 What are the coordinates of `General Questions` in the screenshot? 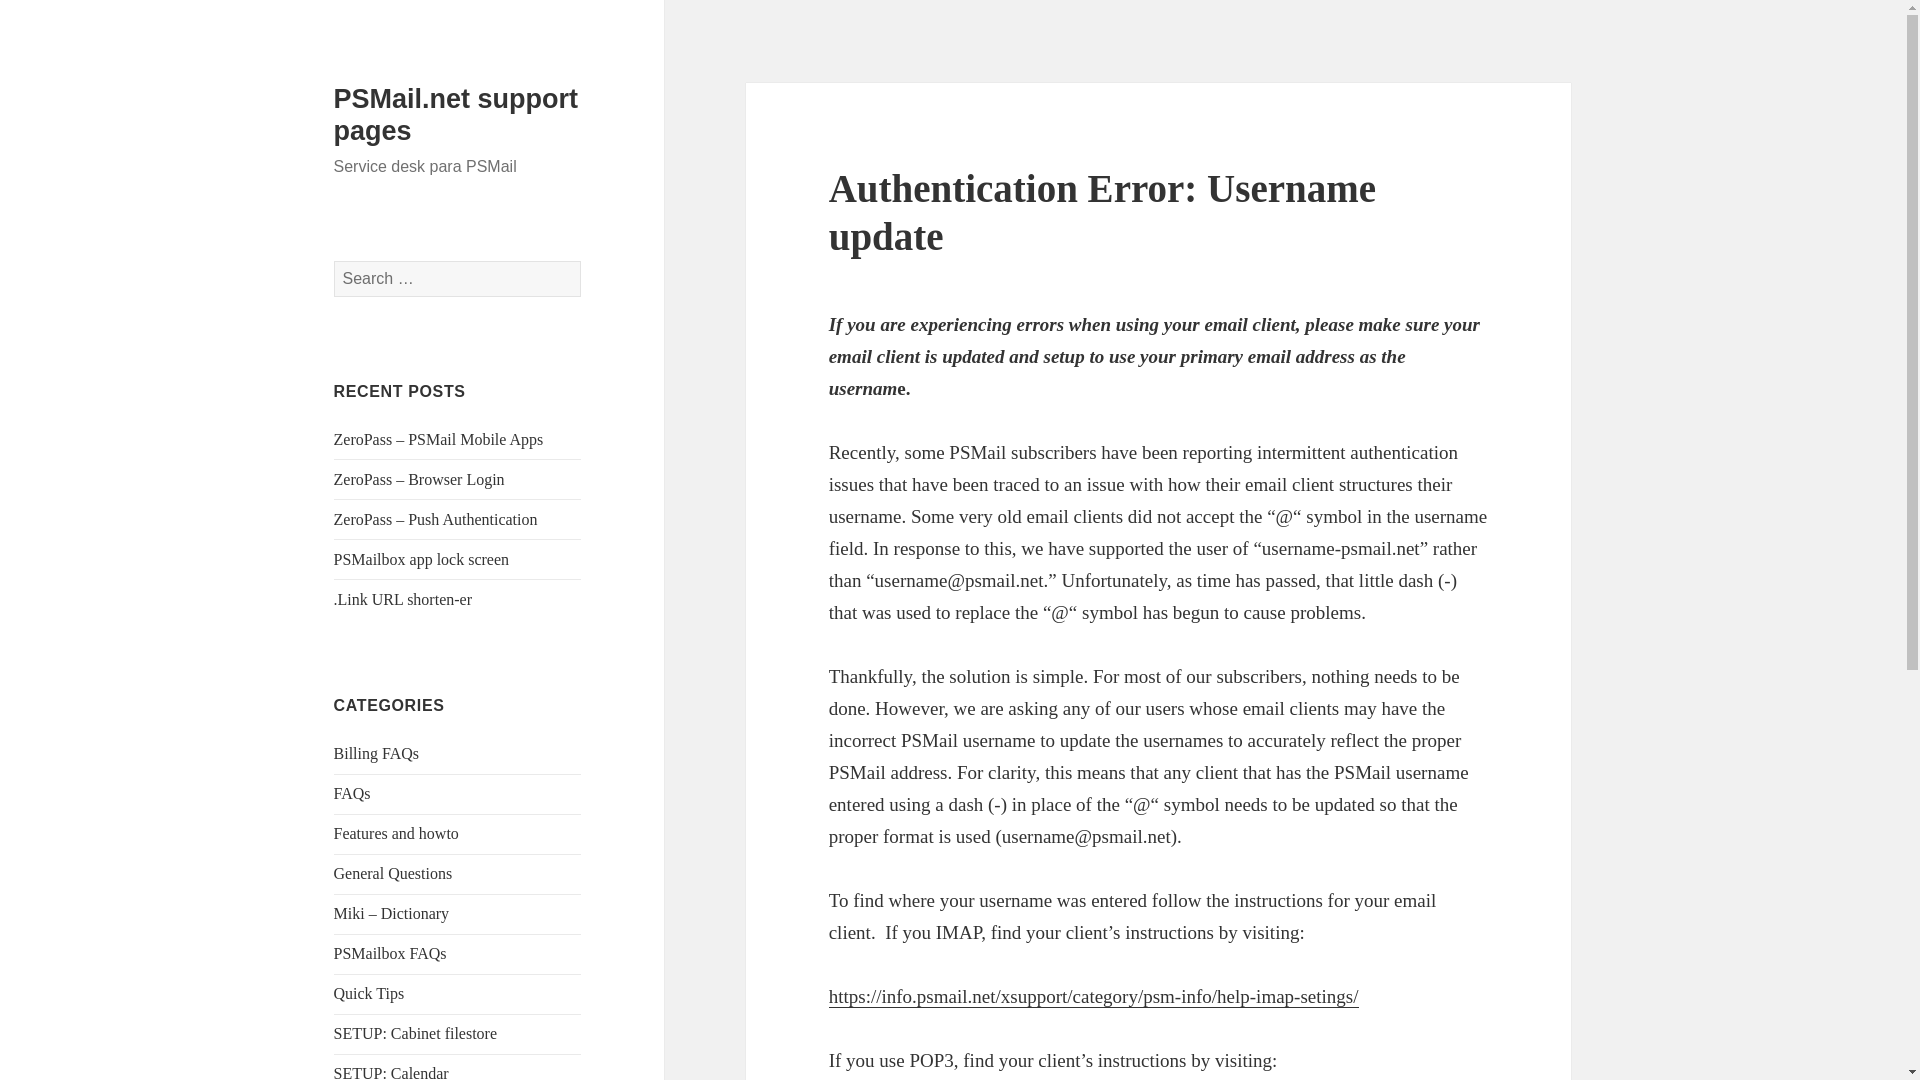 It's located at (394, 874).